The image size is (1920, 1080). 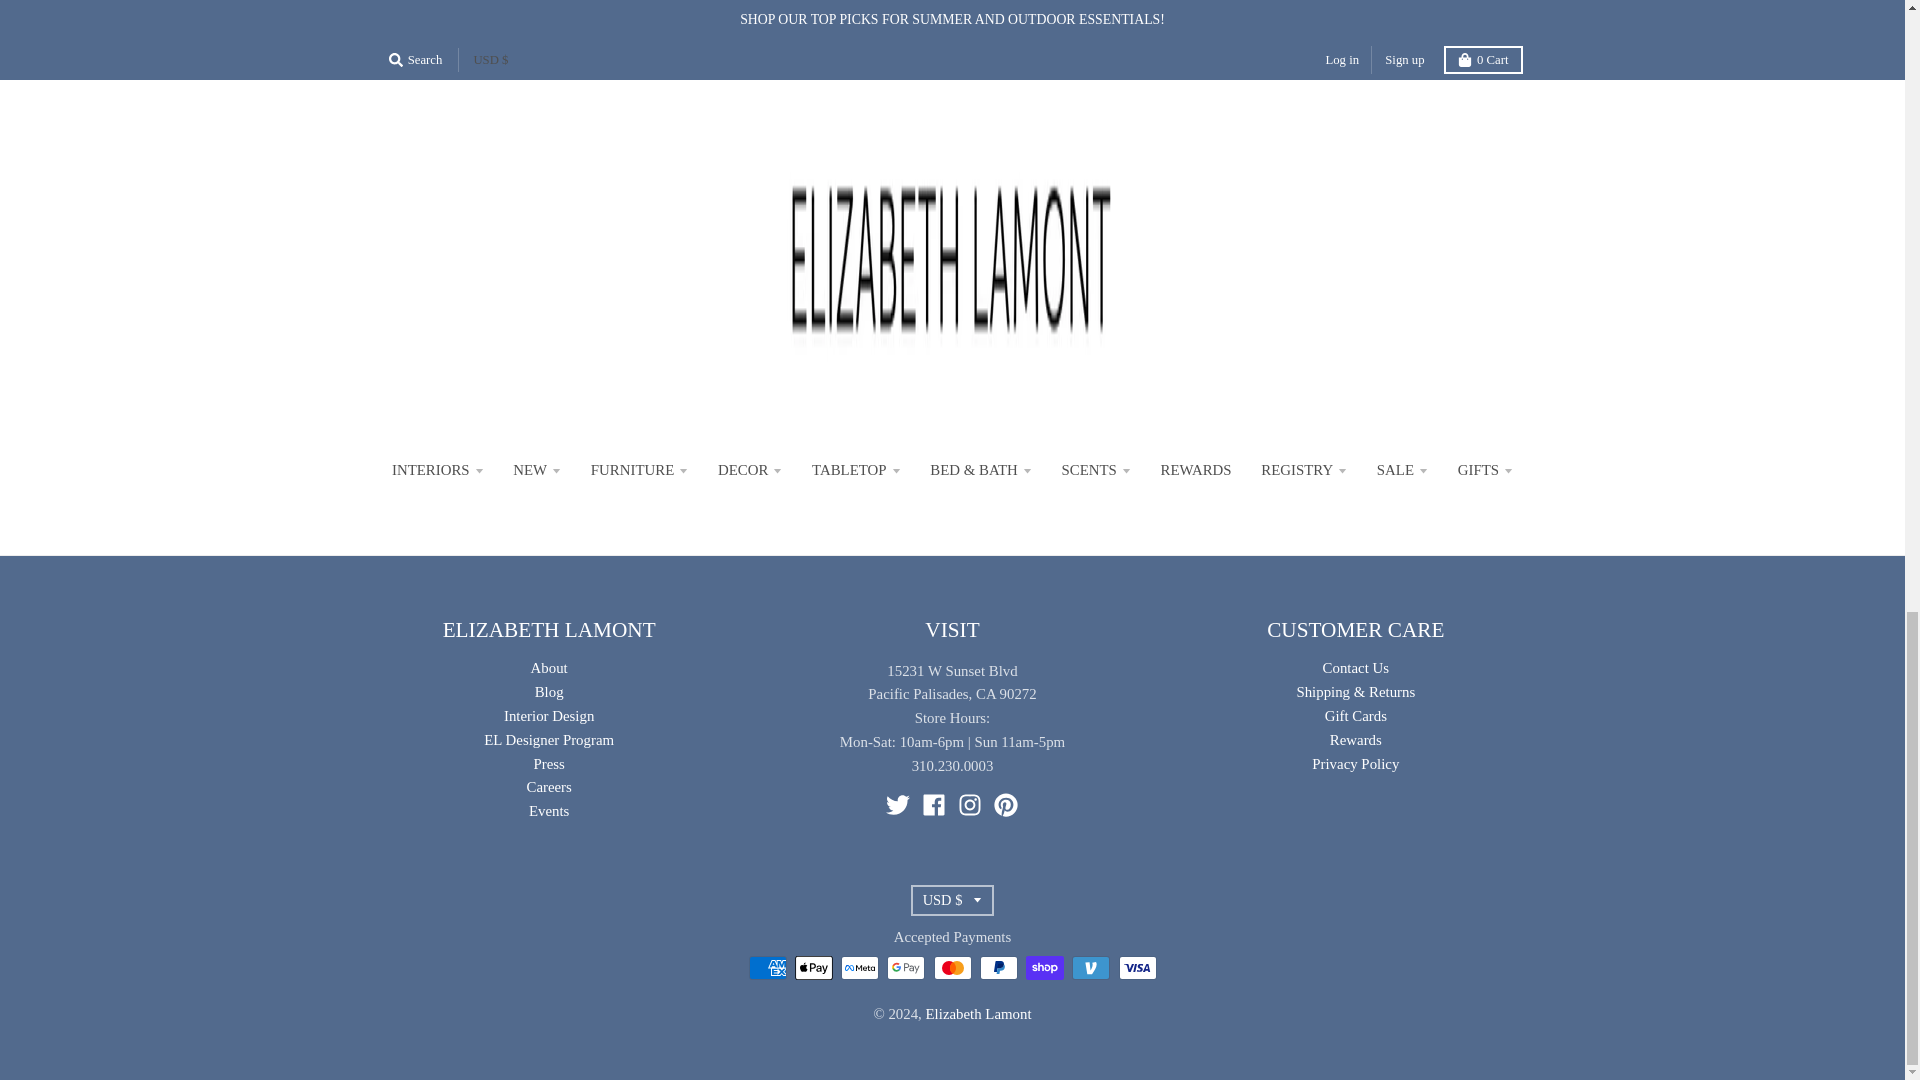 What do you see at coordinates (898, 804) in the screenshot?
I see `Twitter - Elizabeth Lamont` at bounding box center [898, 804].